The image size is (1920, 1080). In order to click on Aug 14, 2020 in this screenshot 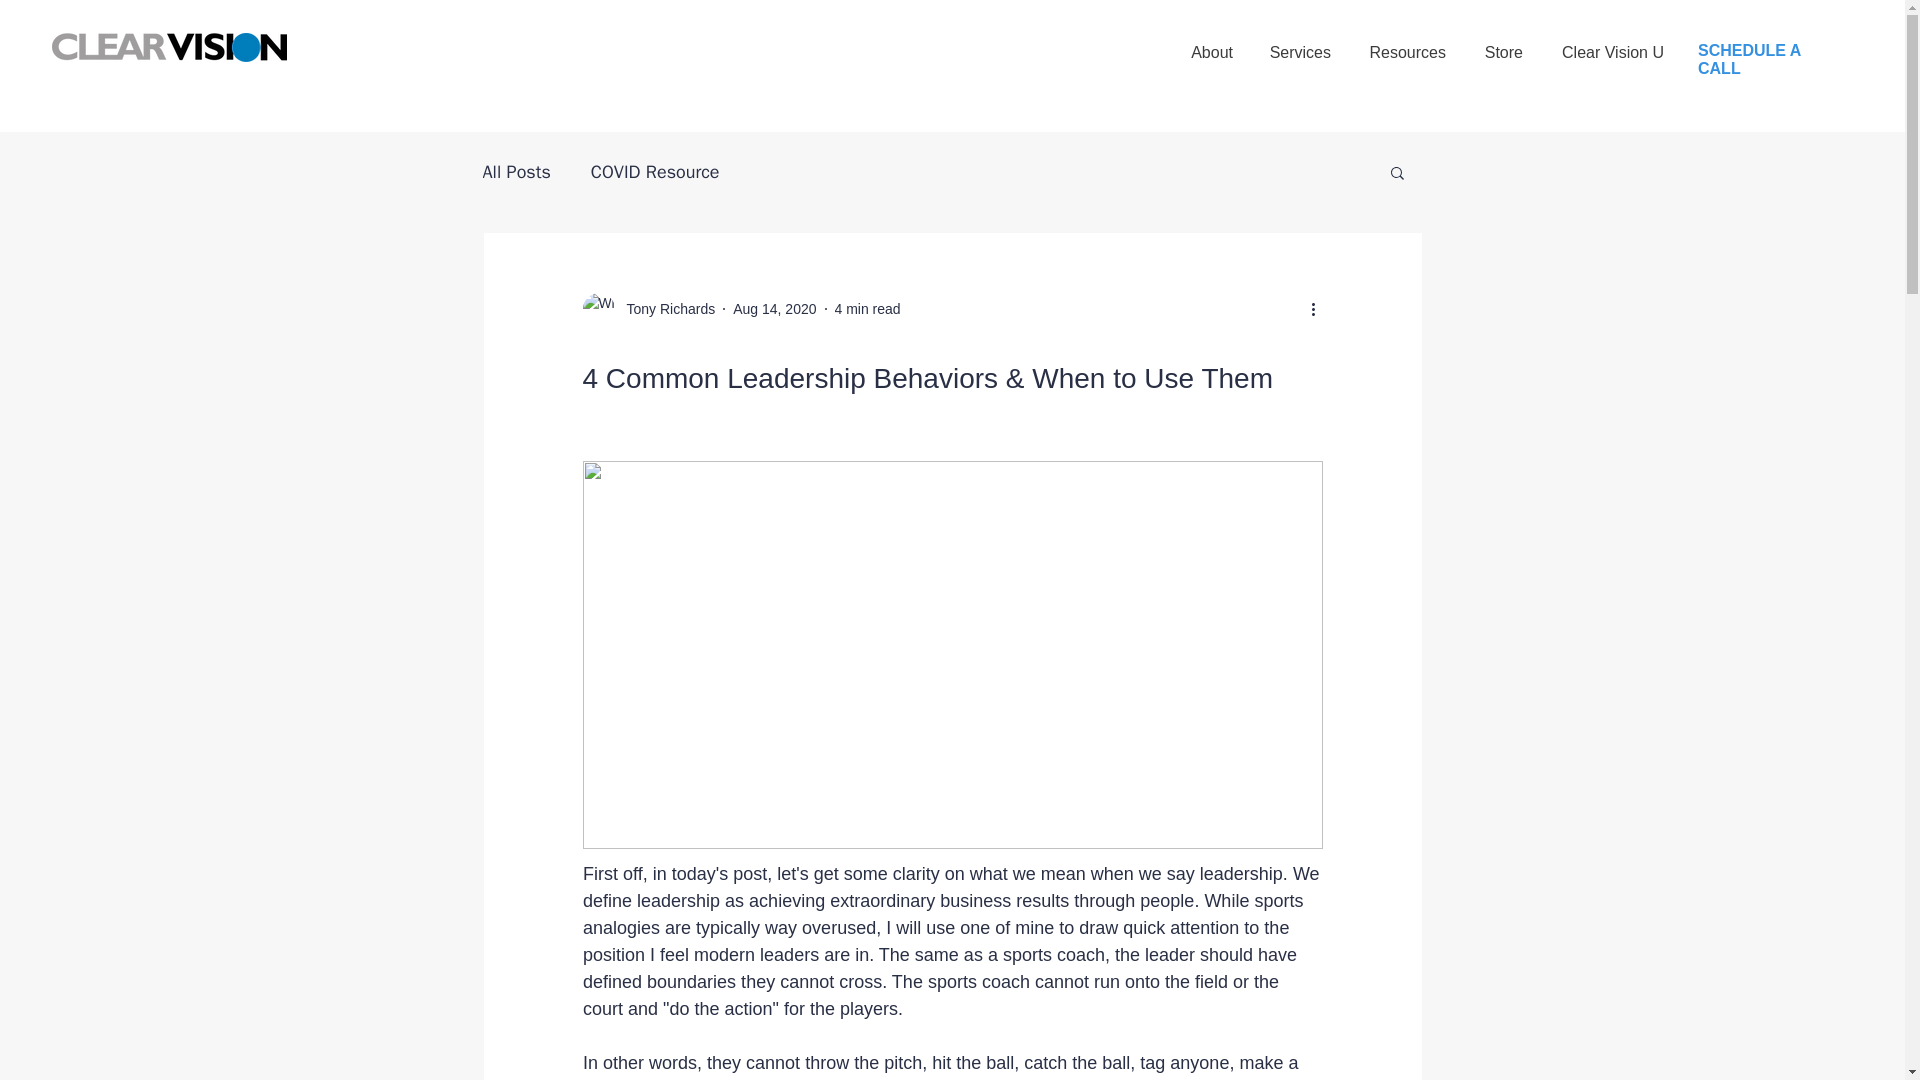, I will do `click(774, 308)`.